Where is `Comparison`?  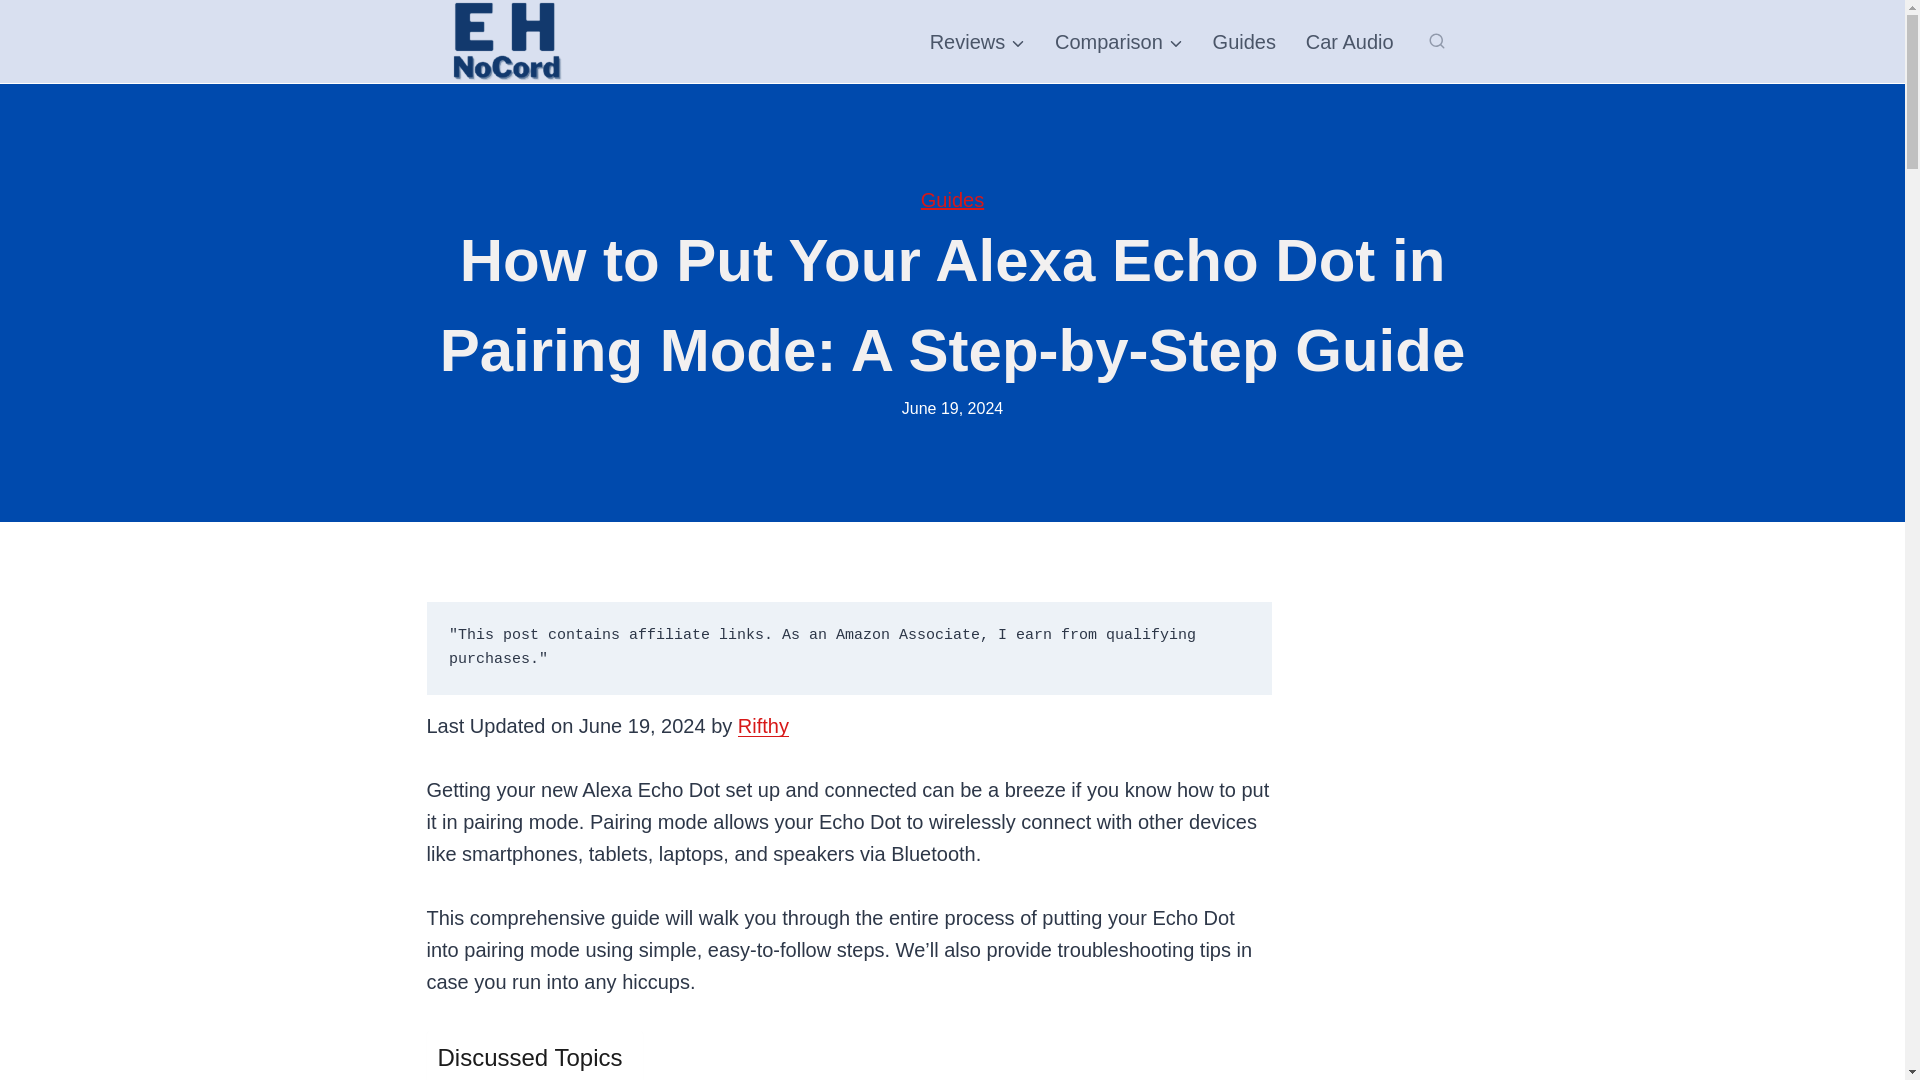 Comparison is located at coordinates (1119, 42).